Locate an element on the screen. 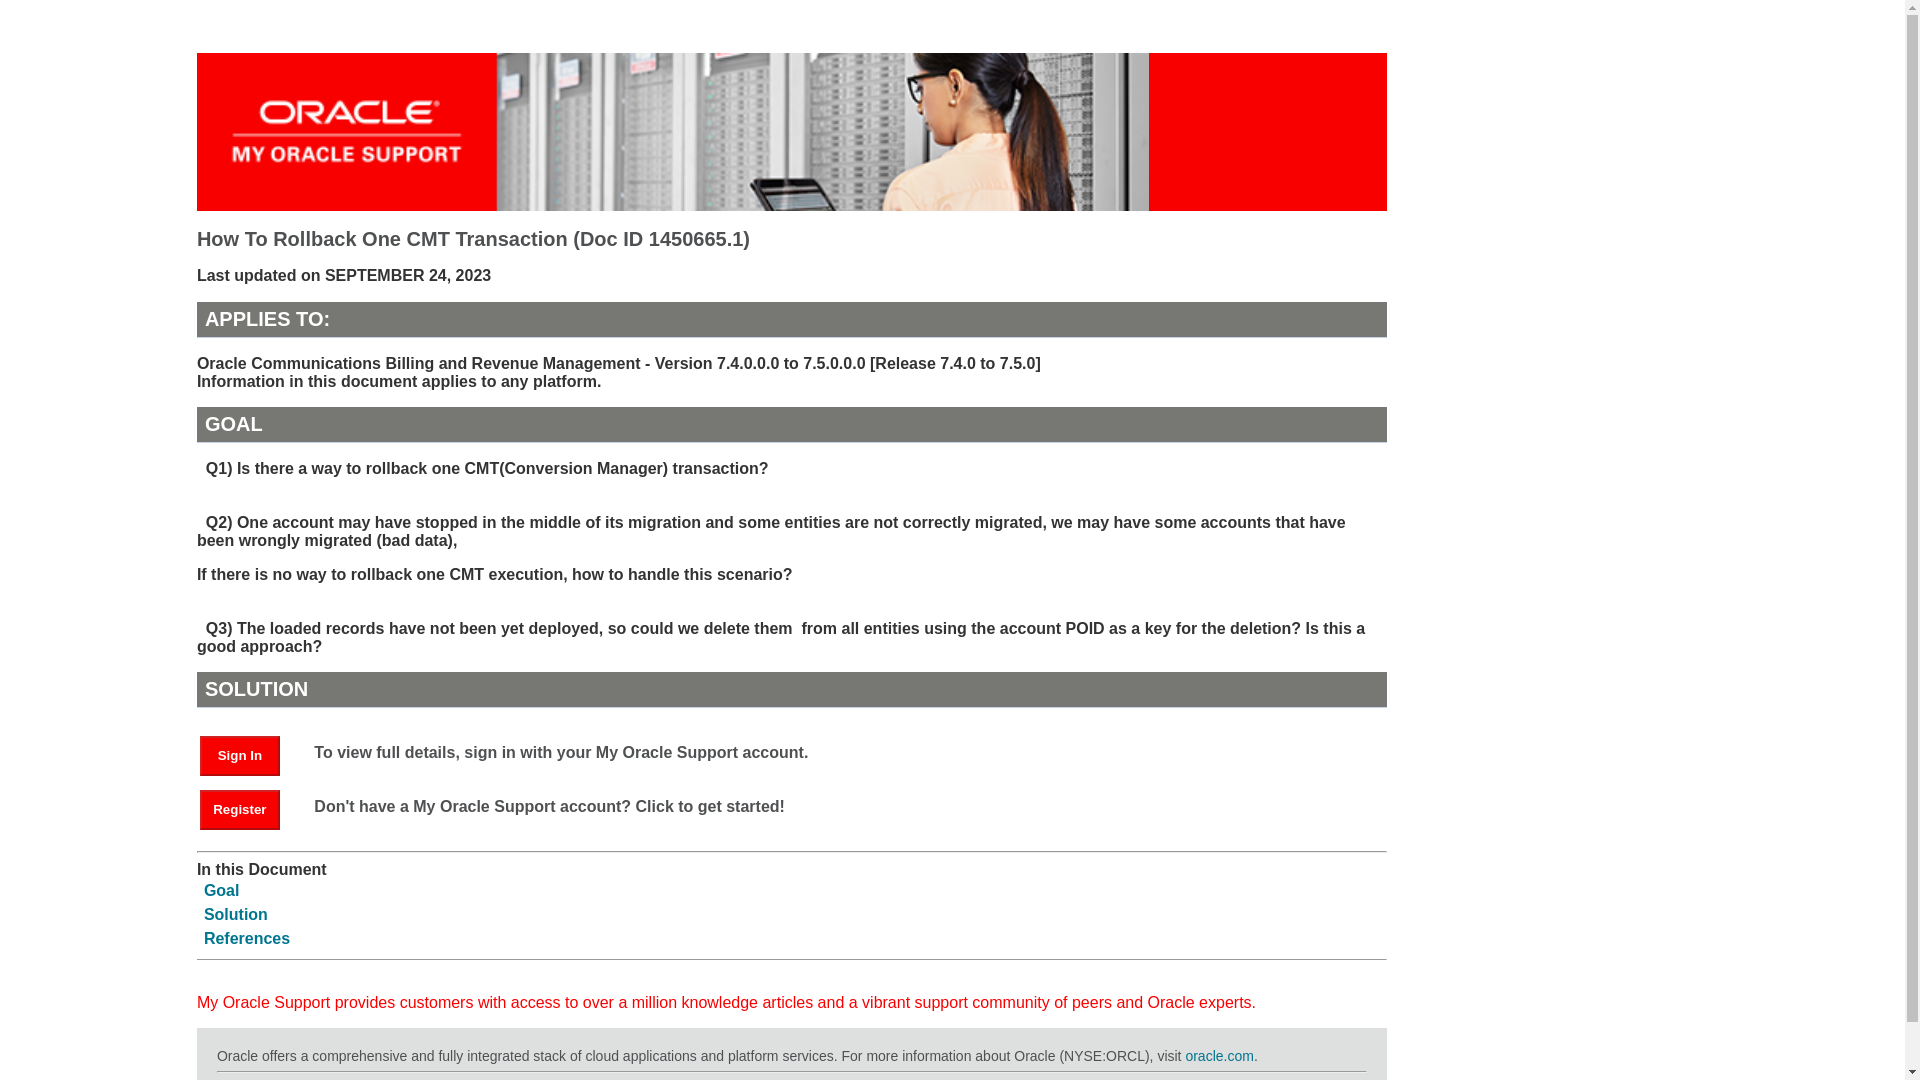  References is located at coordinates (246, 938).